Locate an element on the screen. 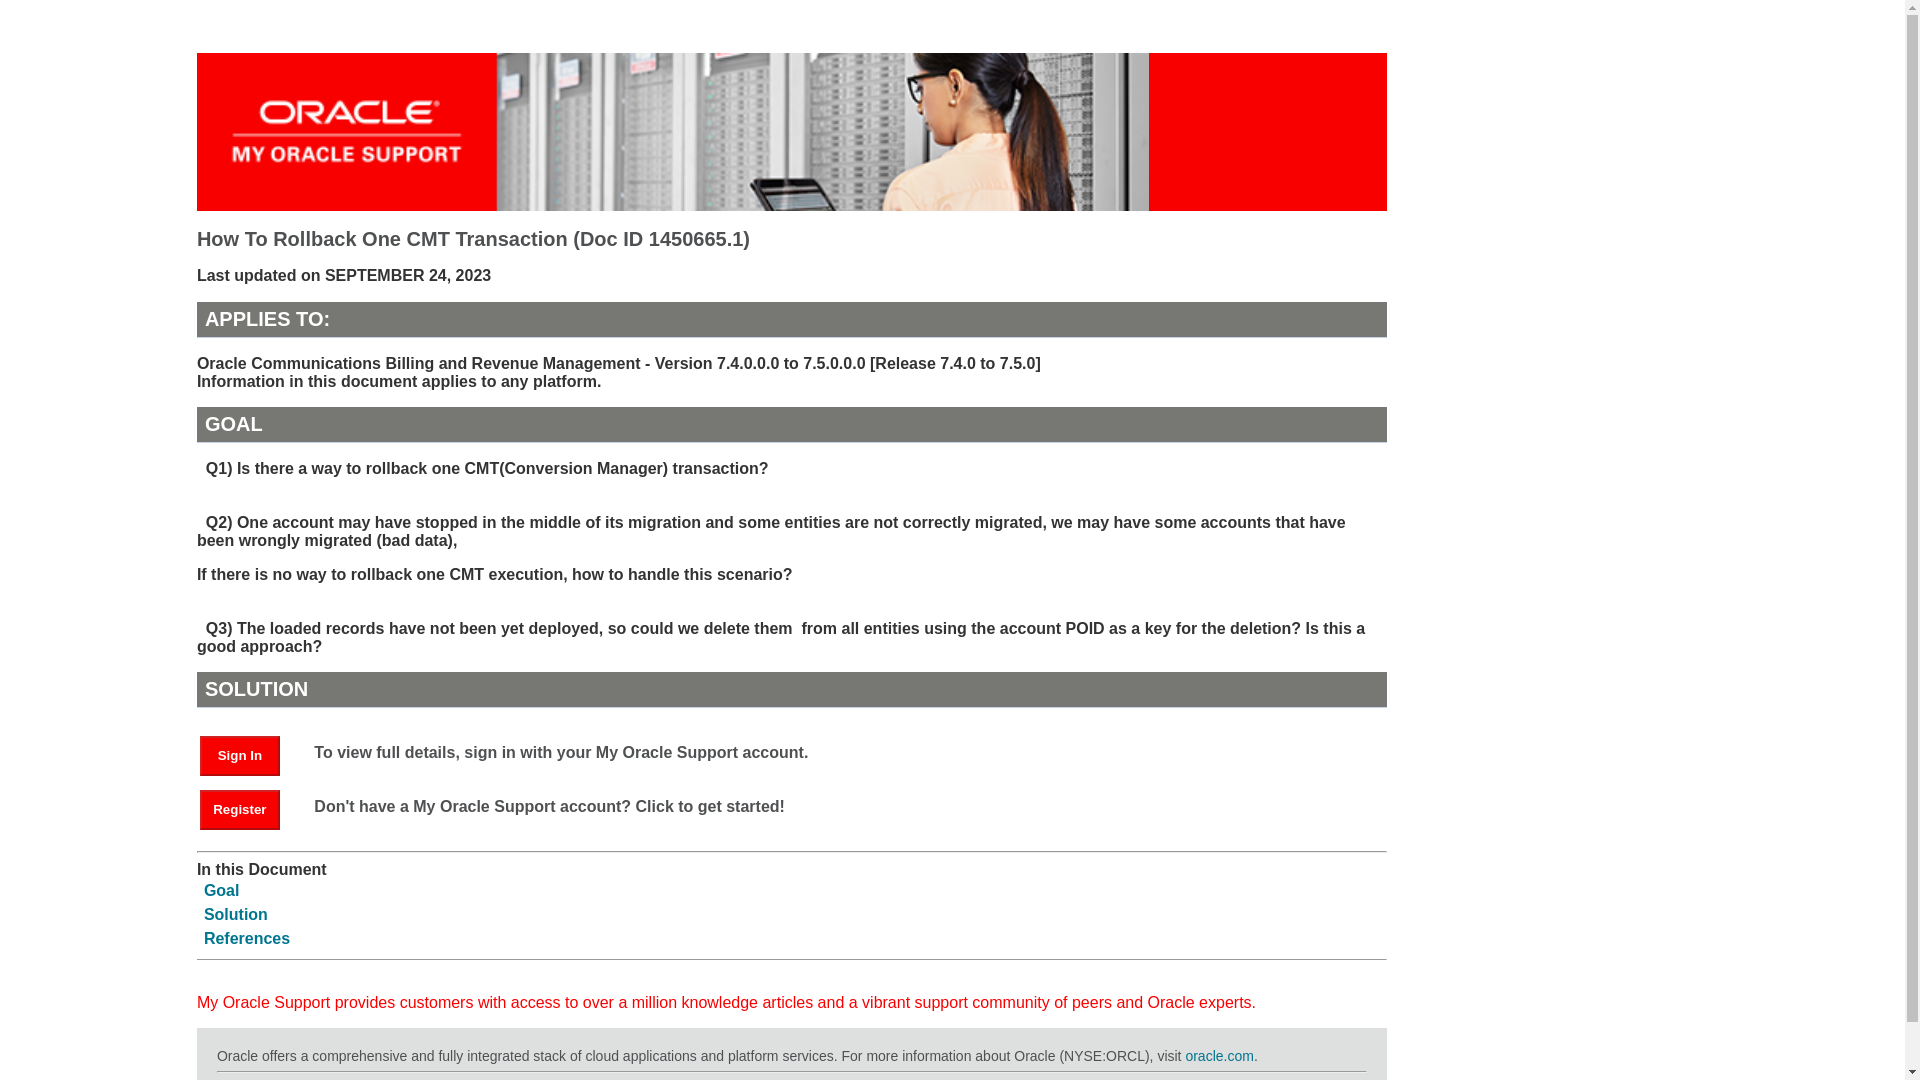  References is located at coordinates (246, 938).